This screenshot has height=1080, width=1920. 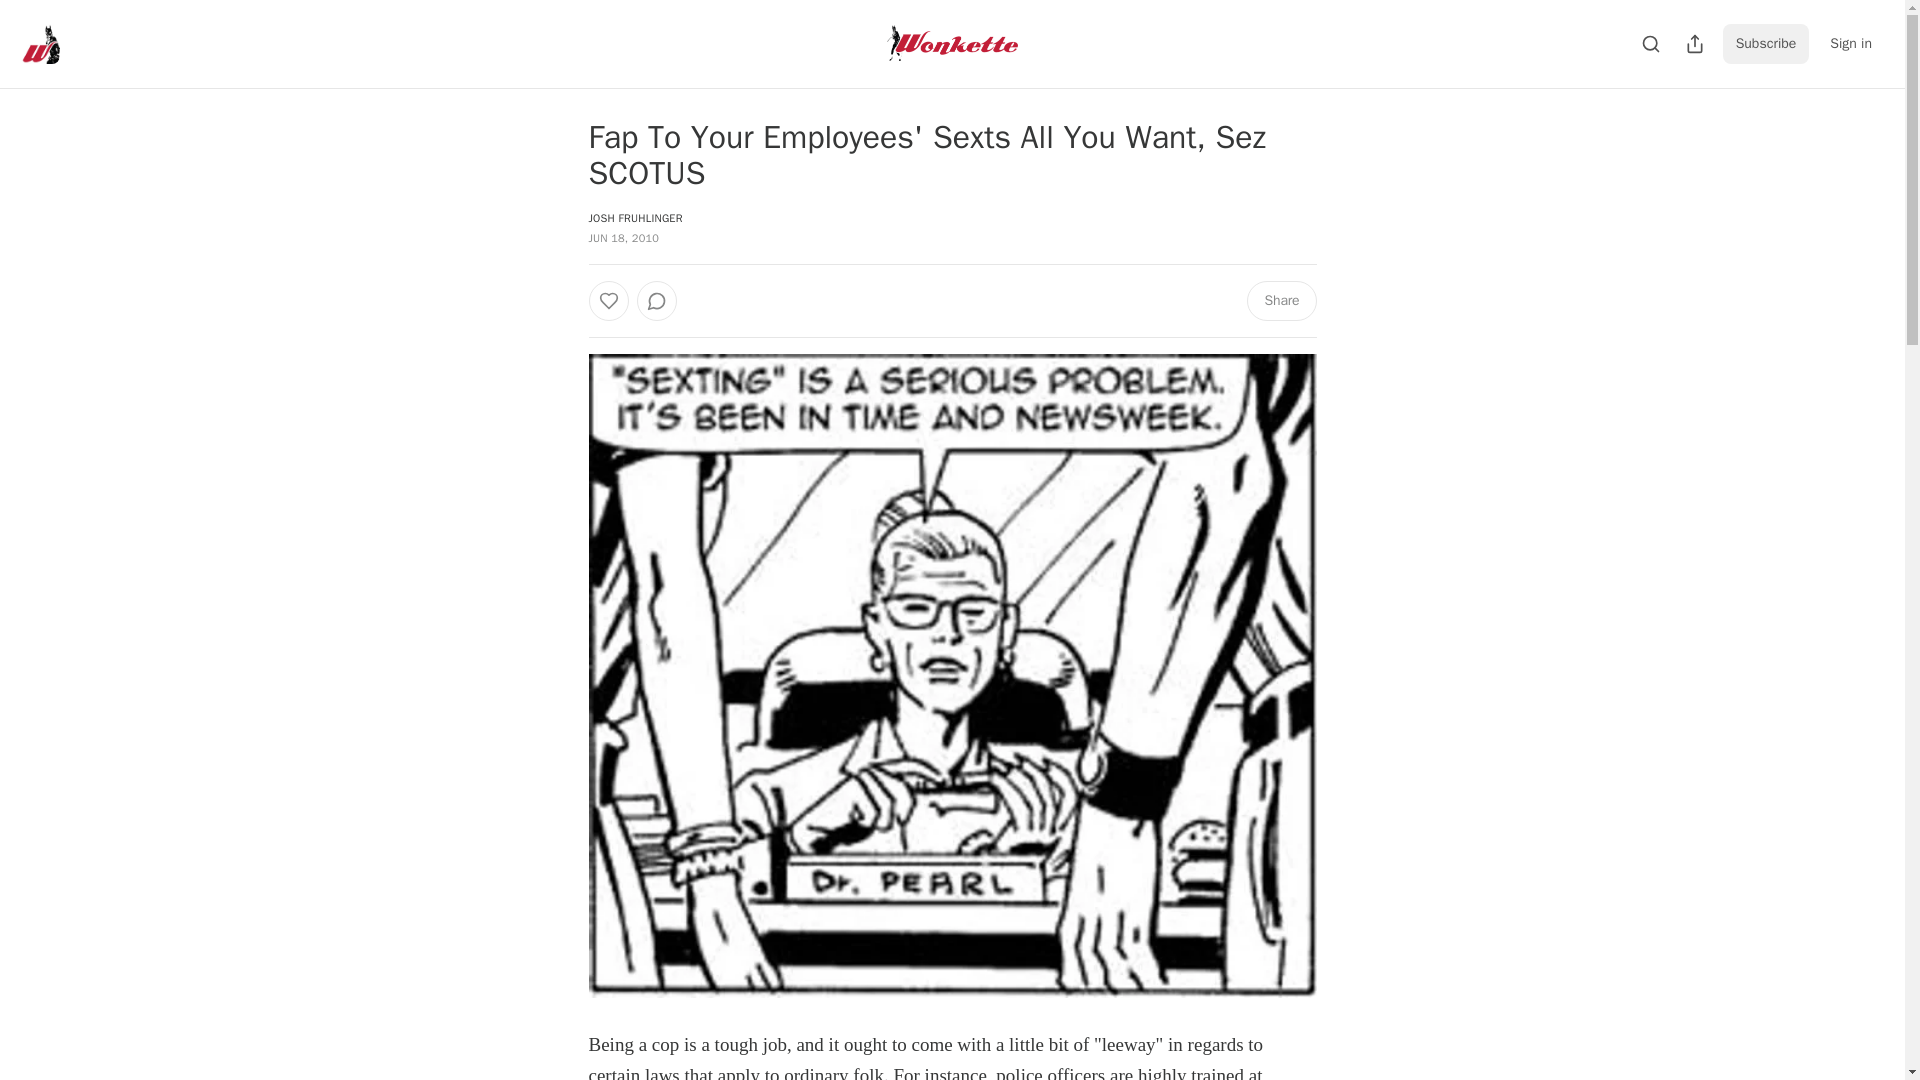 What do you see at coordinates (1850, 43) in the screenshot?
I see `Sign in` at bounding box center [1850, 43].